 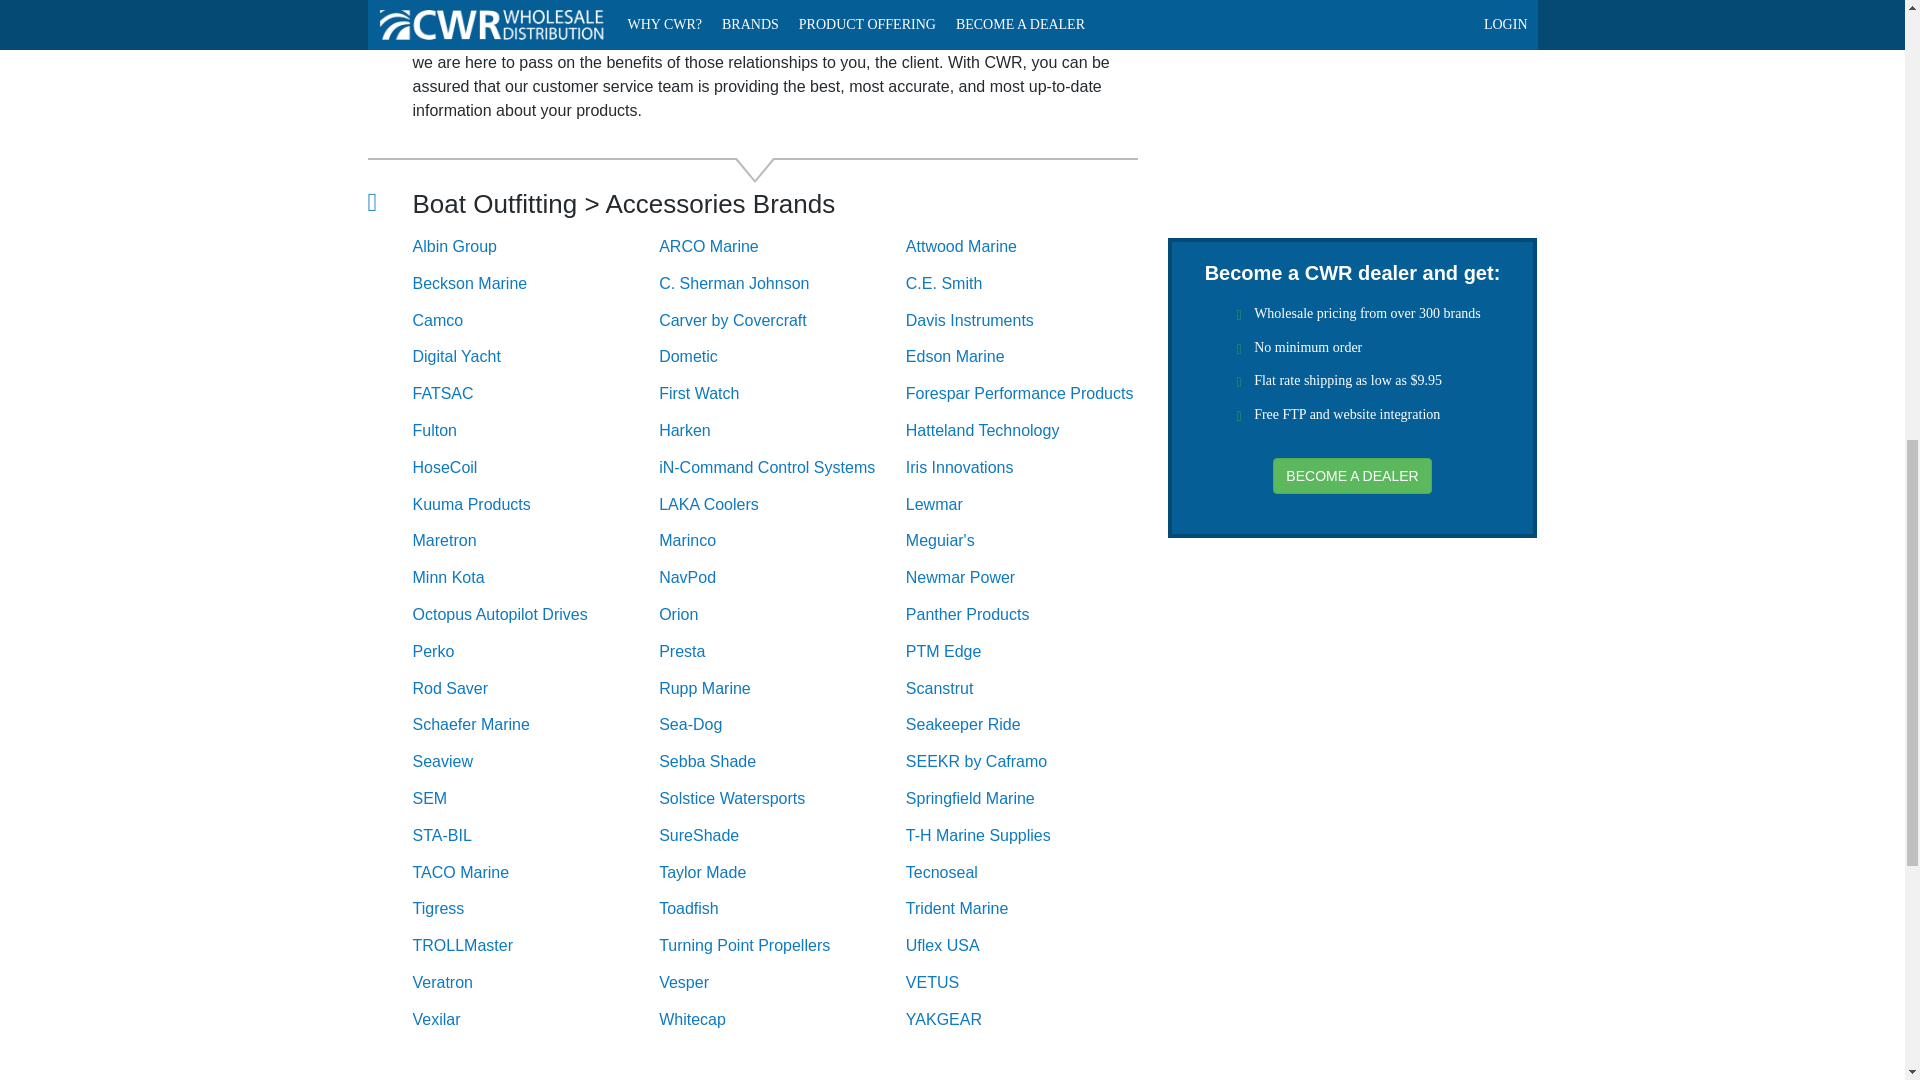 I want to click on Fulton, so click(x=535, y=431).